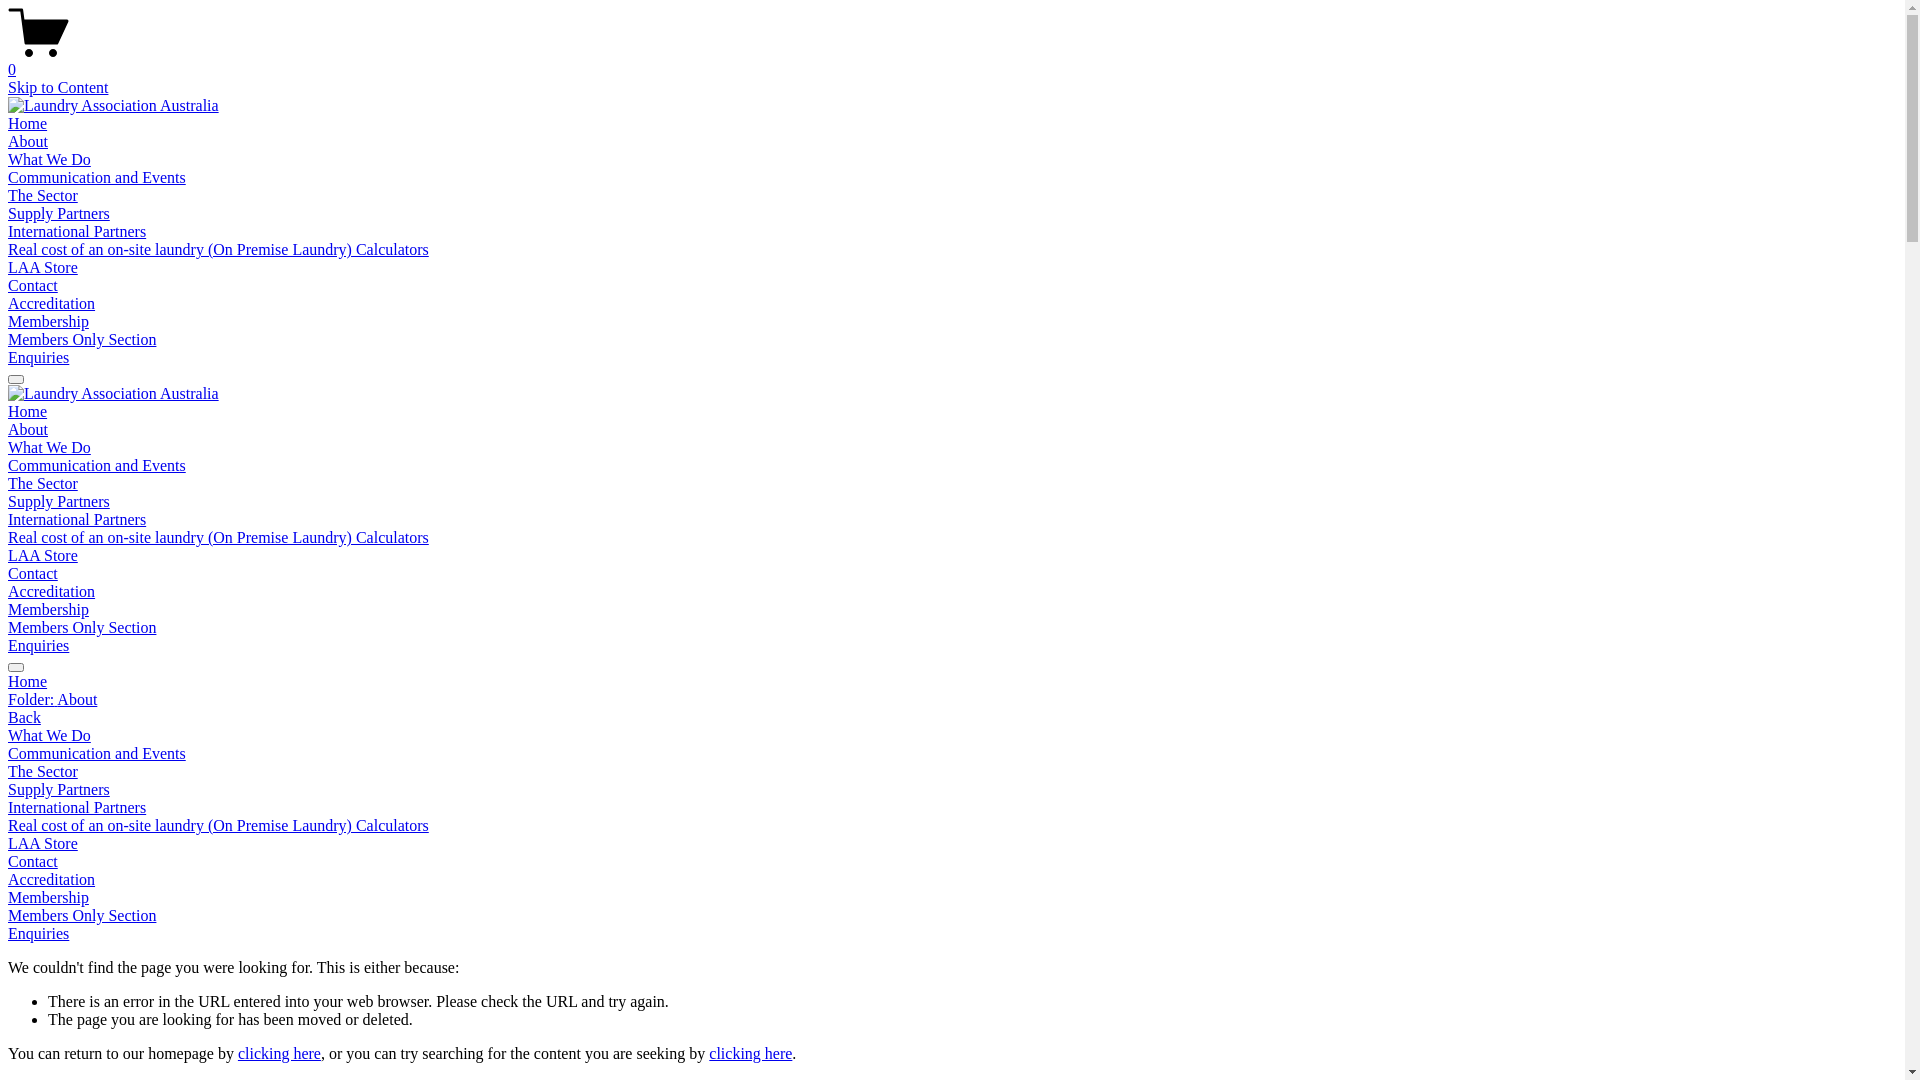  What do you see at coordinates (952, 754) in the screenshot?
I see `Communication and Events` at bounding box center [952, 754].